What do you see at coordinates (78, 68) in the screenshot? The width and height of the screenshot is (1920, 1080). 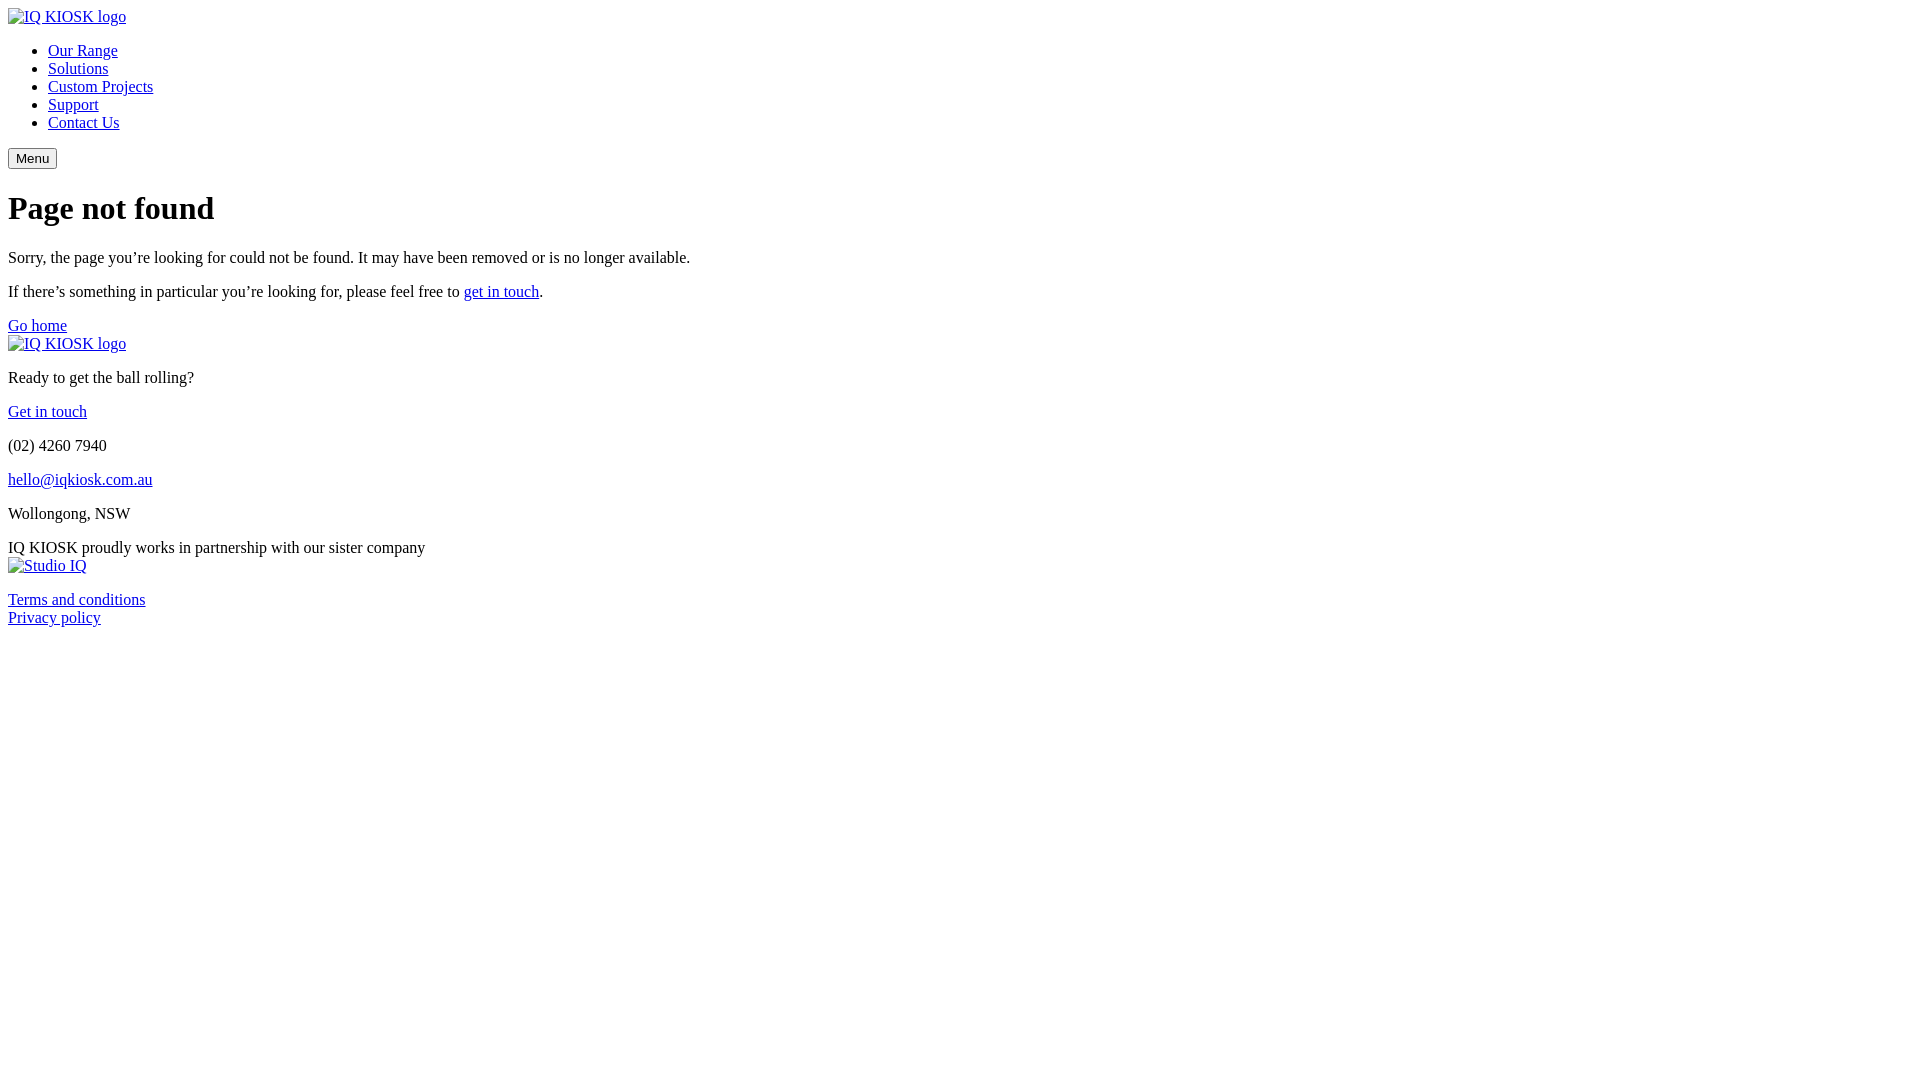 I see `Solutions` at bounding box center [78, 68].